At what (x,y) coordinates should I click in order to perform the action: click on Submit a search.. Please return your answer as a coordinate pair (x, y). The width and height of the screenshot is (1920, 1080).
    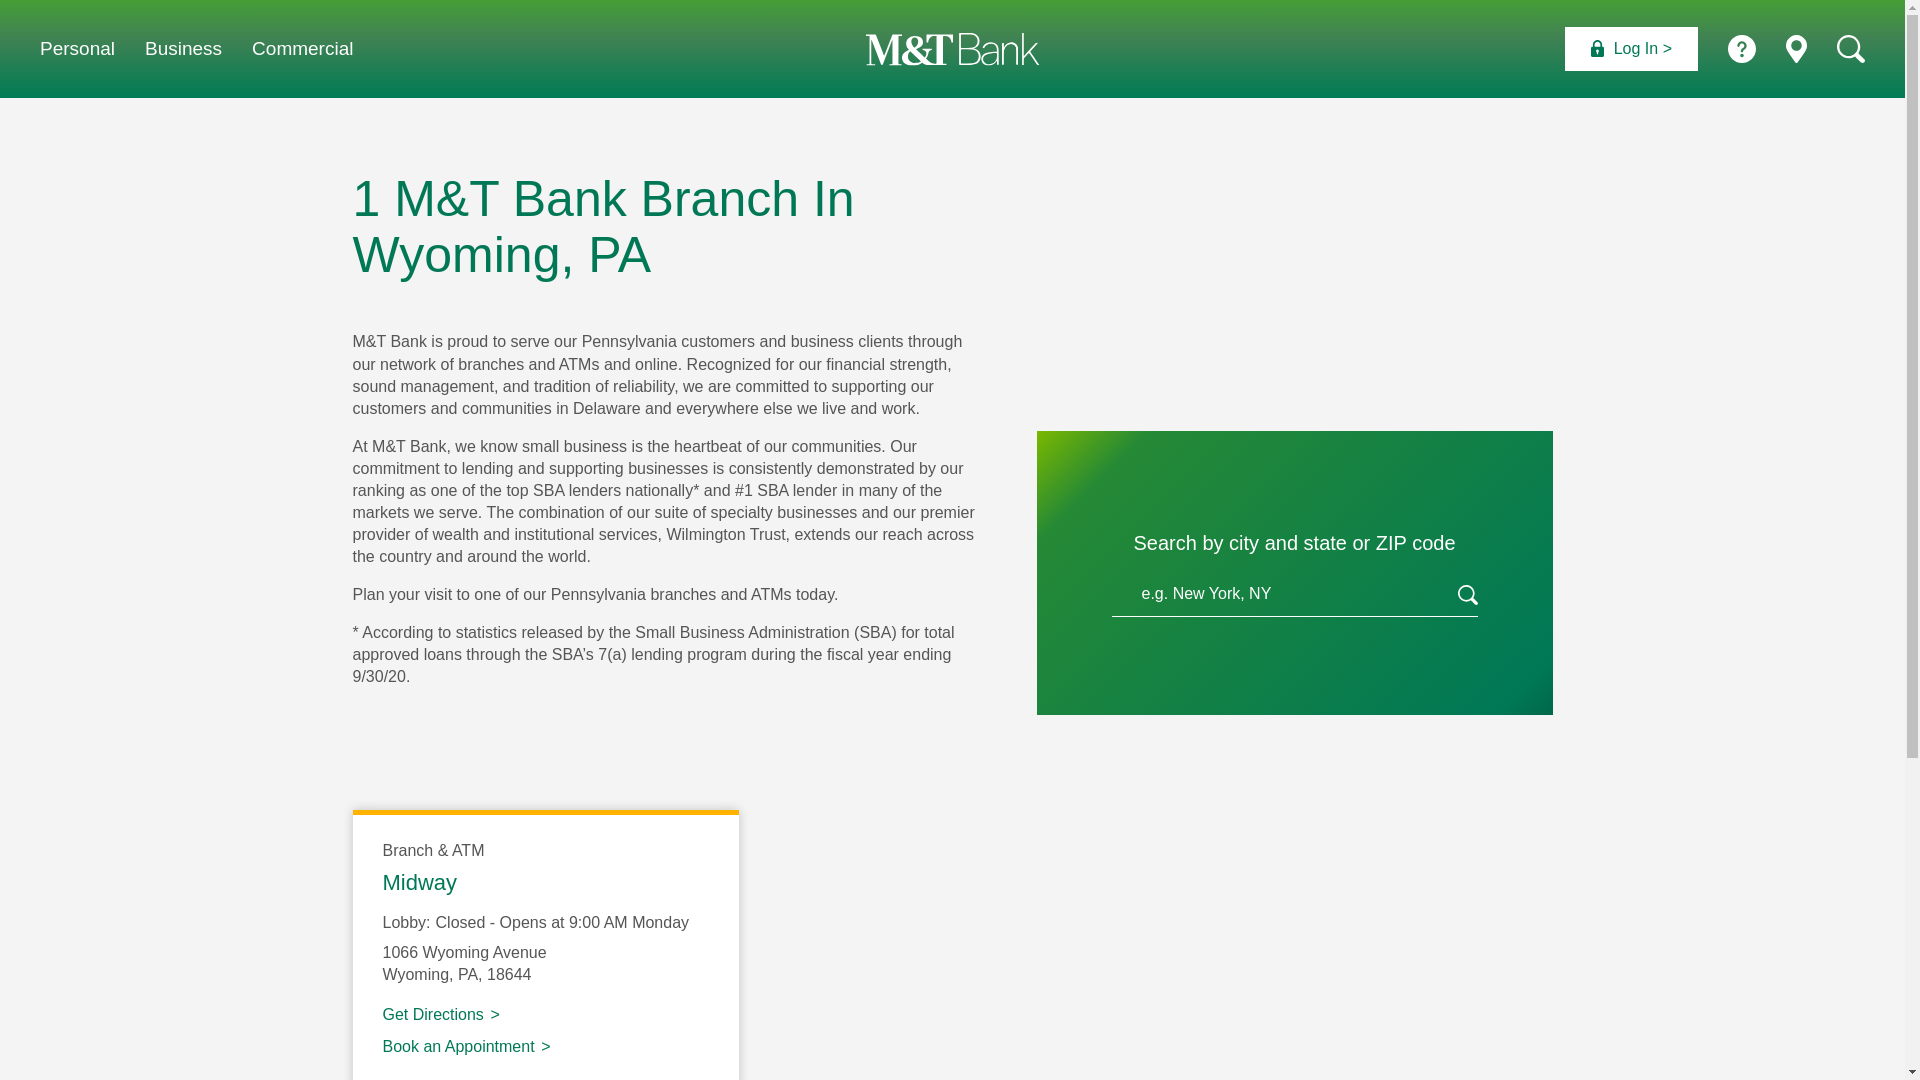
    Looking at the image, I should click on (1468, 598).